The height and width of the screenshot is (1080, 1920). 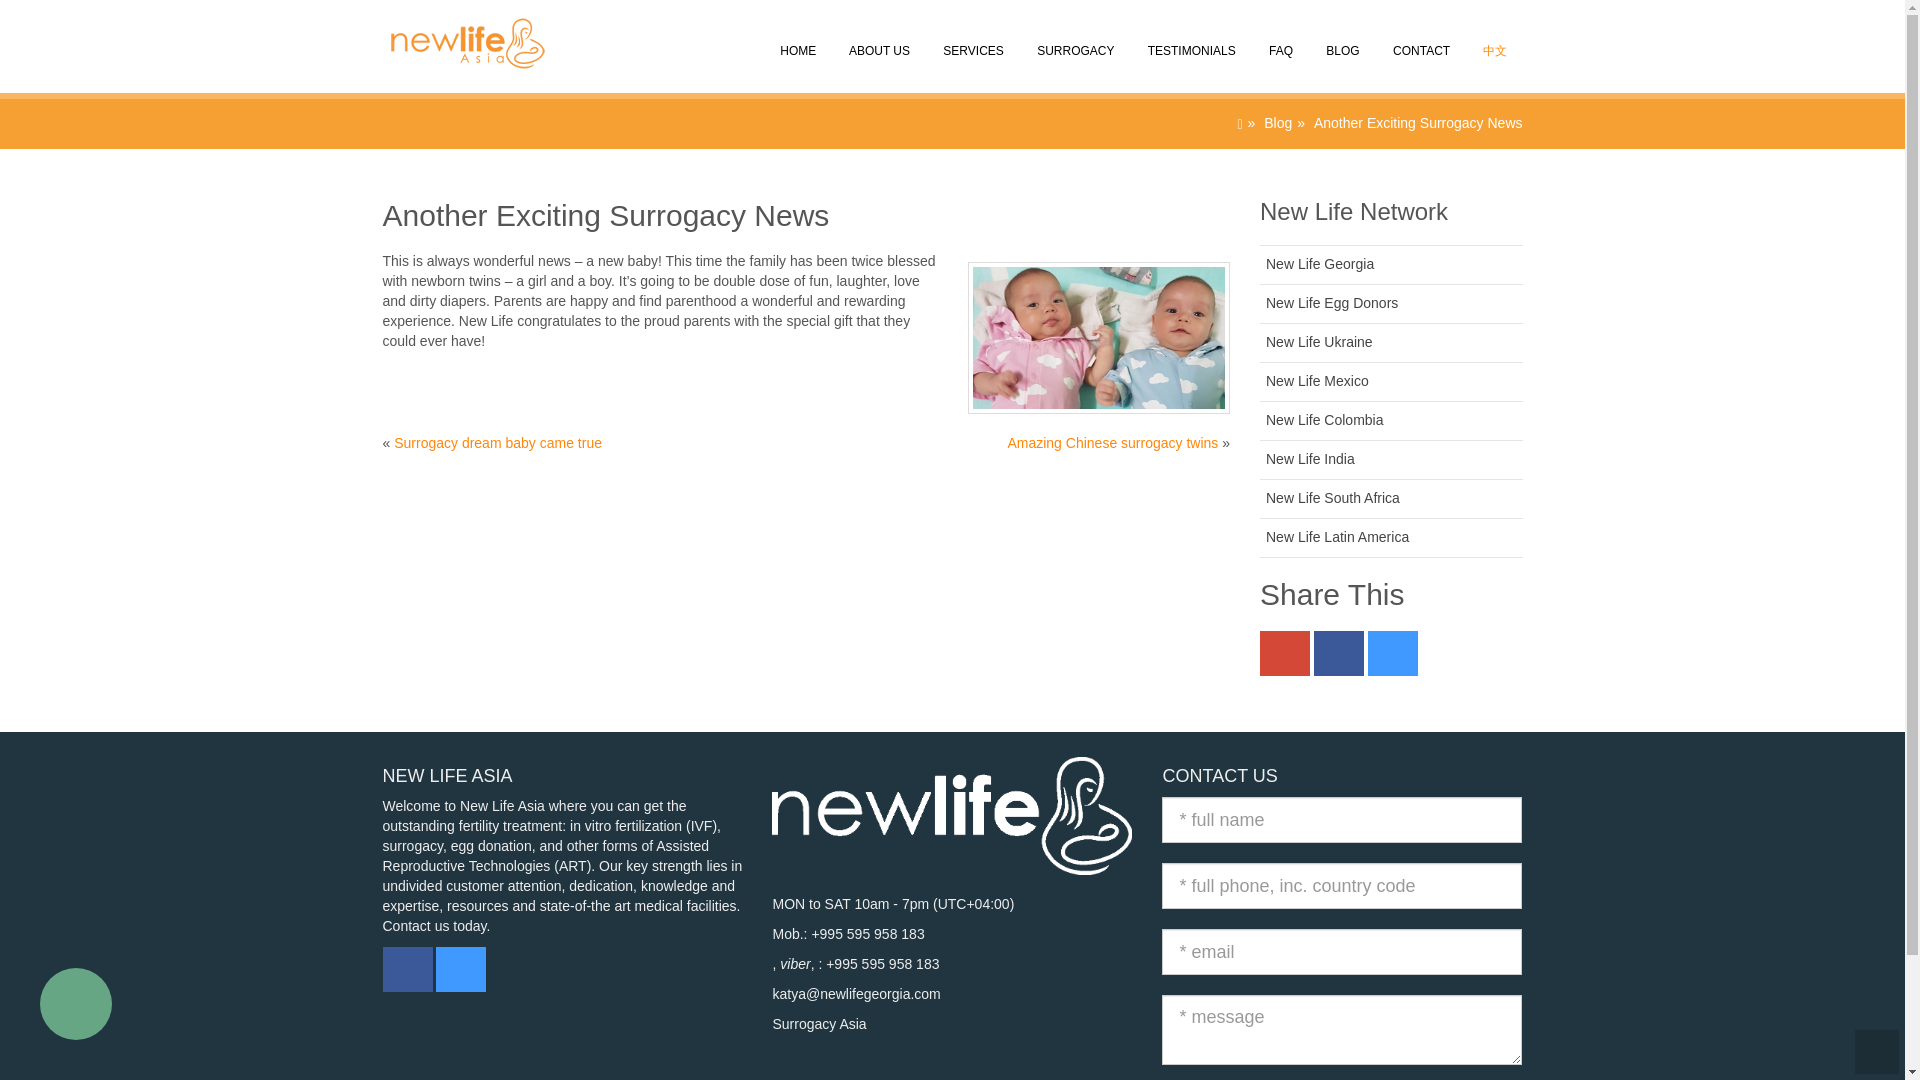 I want to click on  ABOUT US, so click(x=878, y=44).